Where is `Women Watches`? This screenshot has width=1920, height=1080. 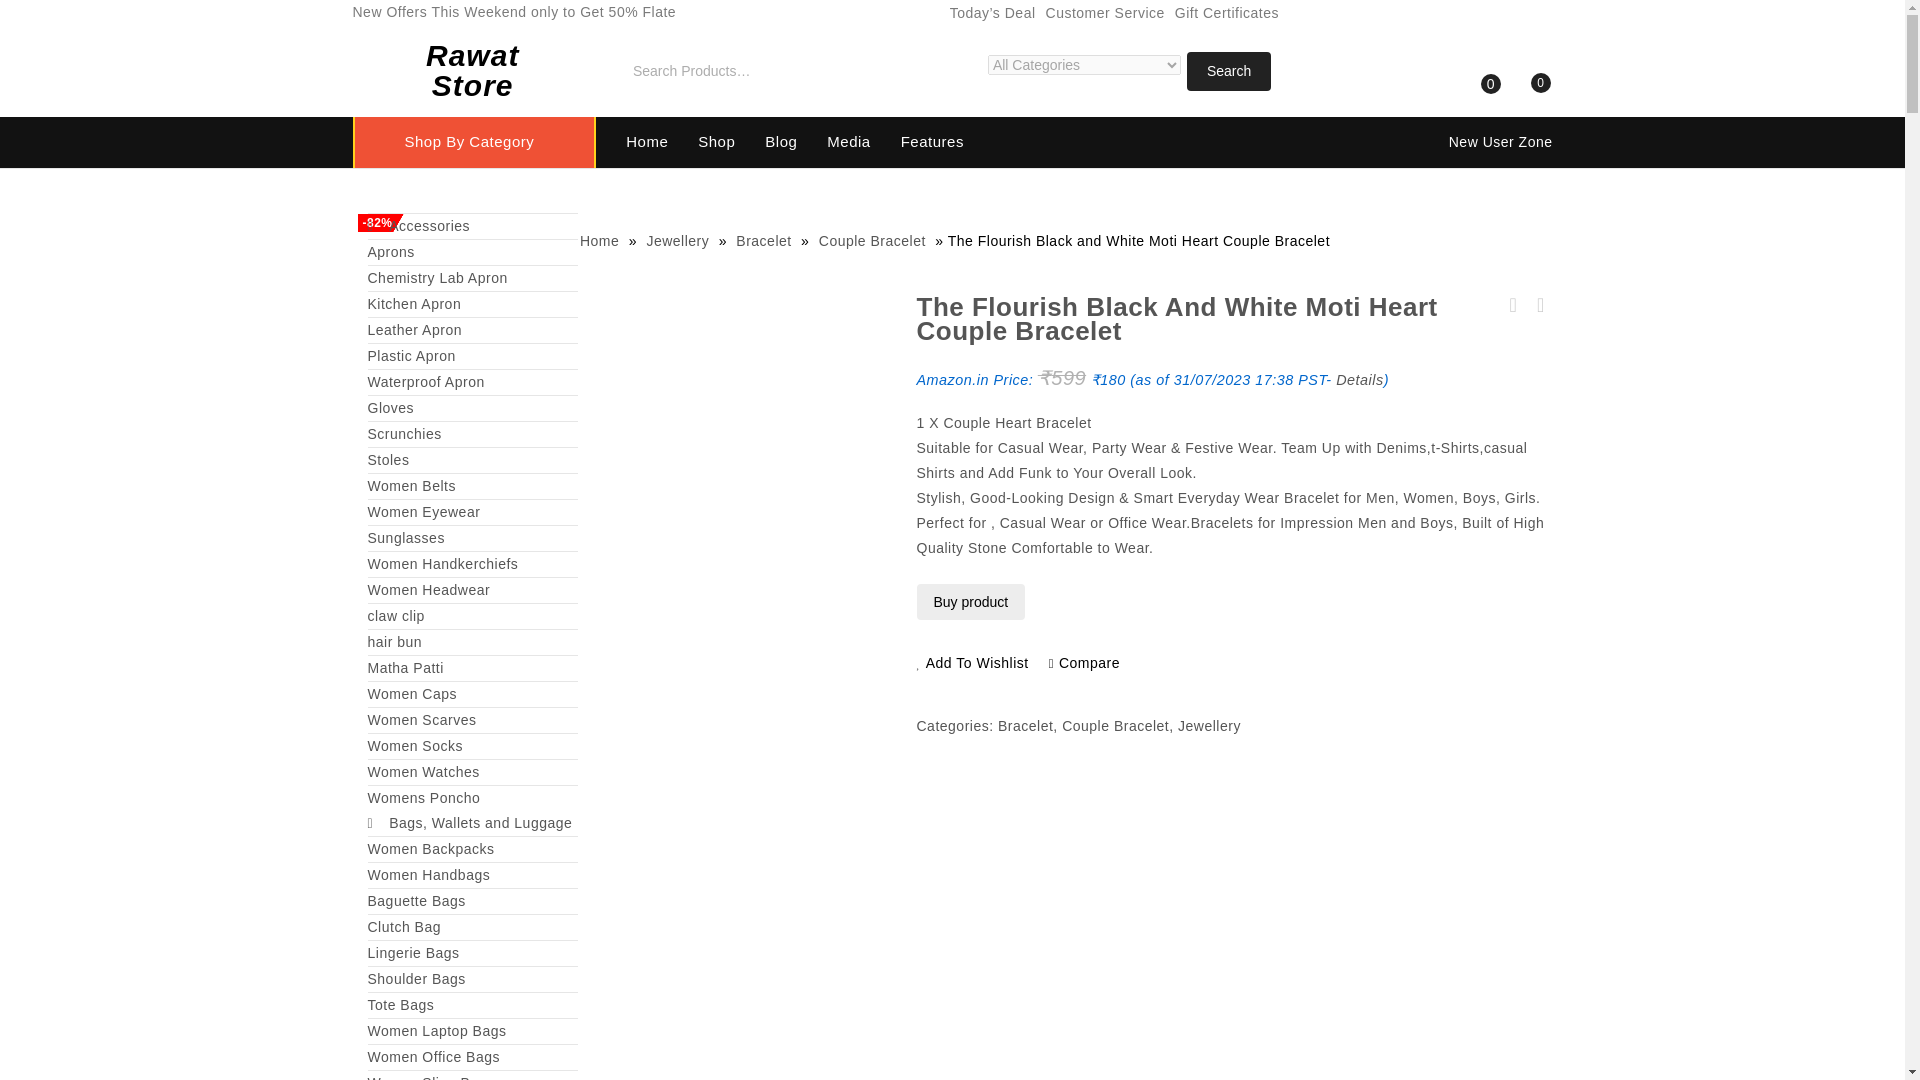
Women Watches is located at coordinates (472, 772).